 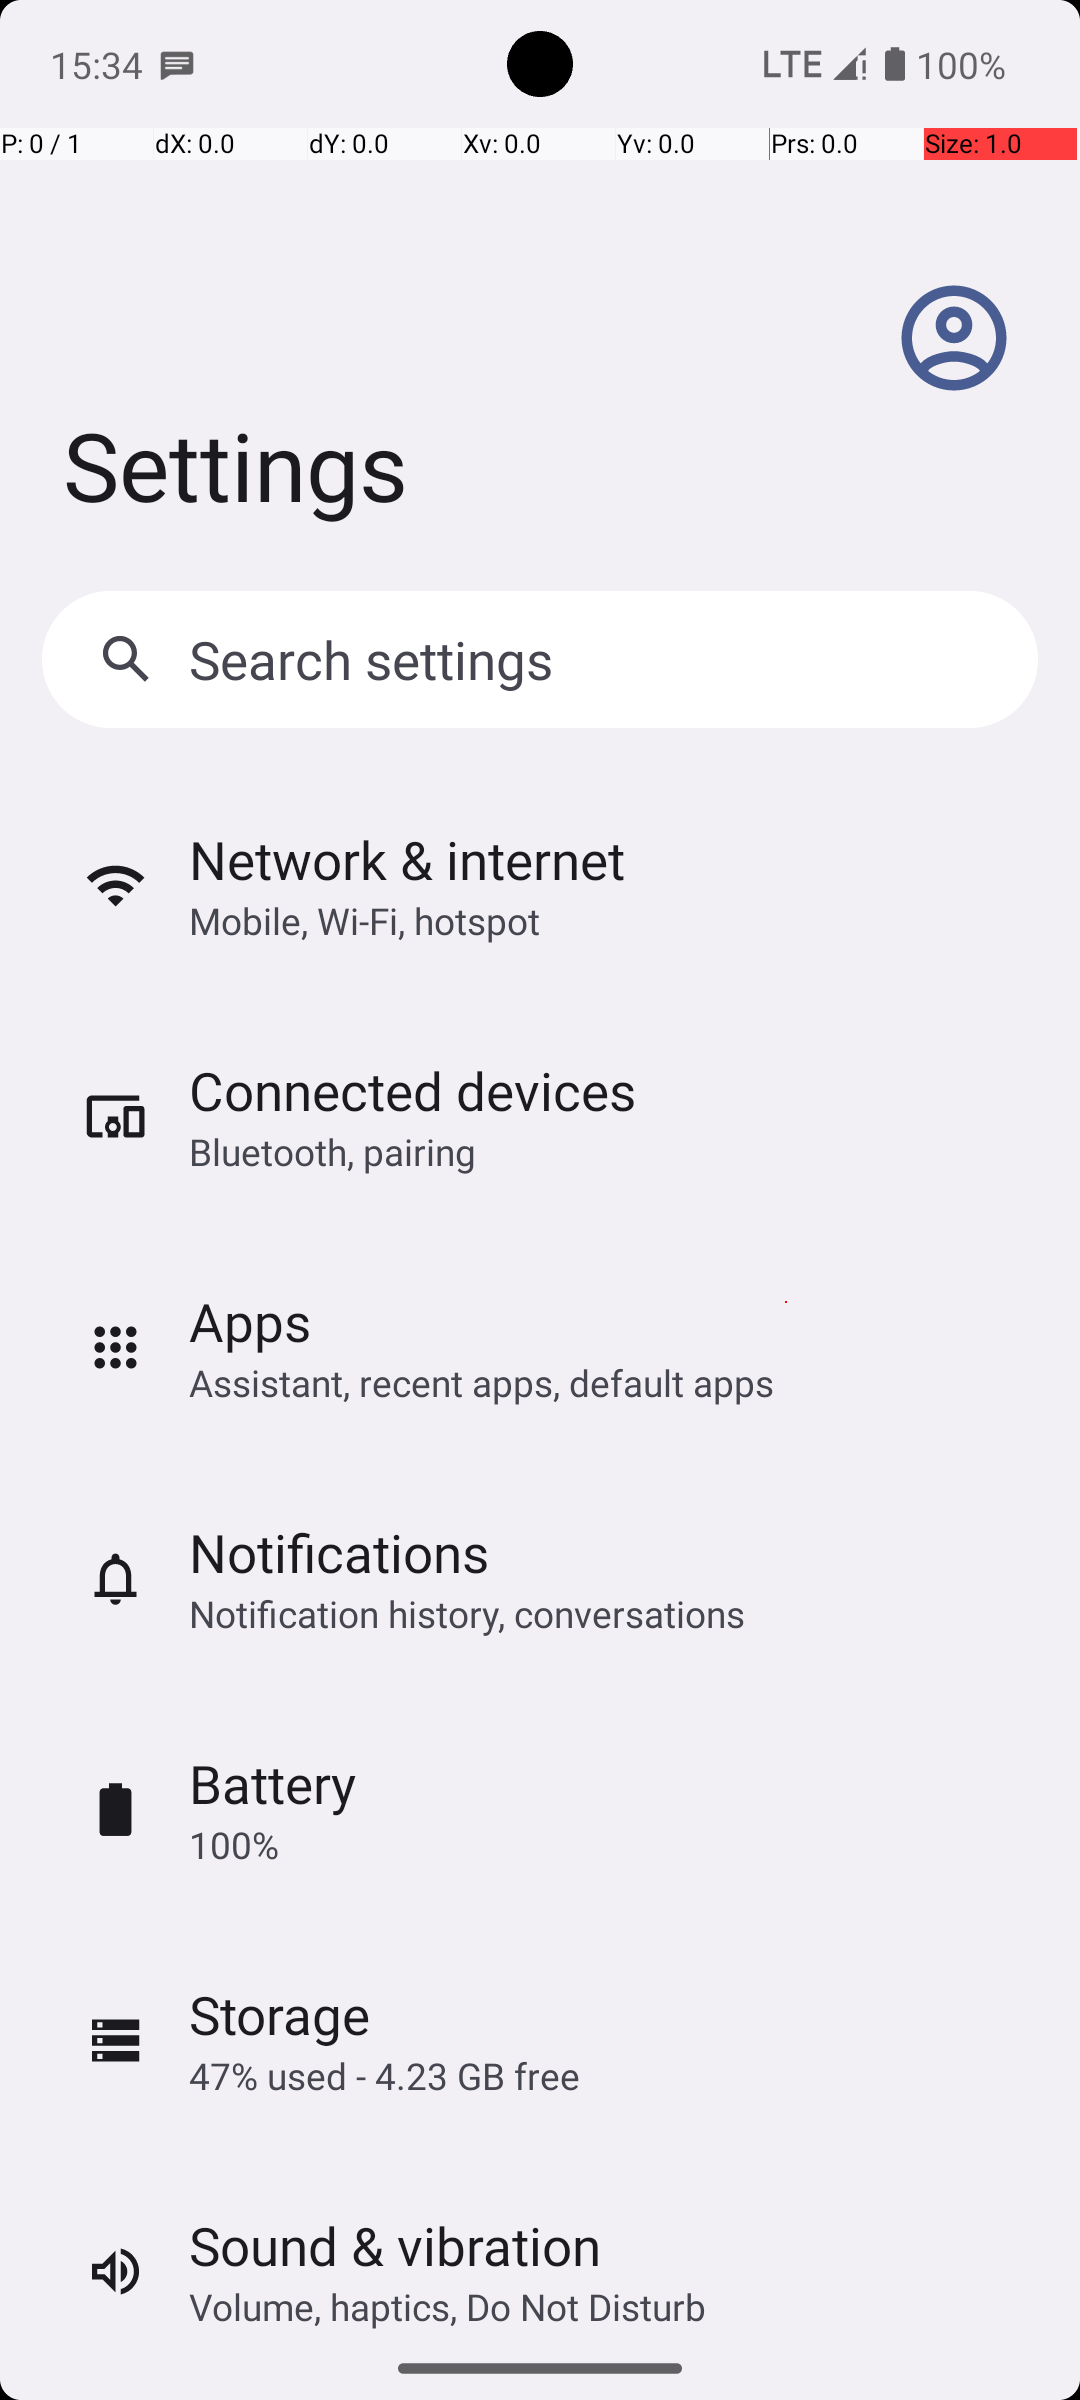 I want to click on 47% used - 4.23 GB free, so click(x=384, y=2076).